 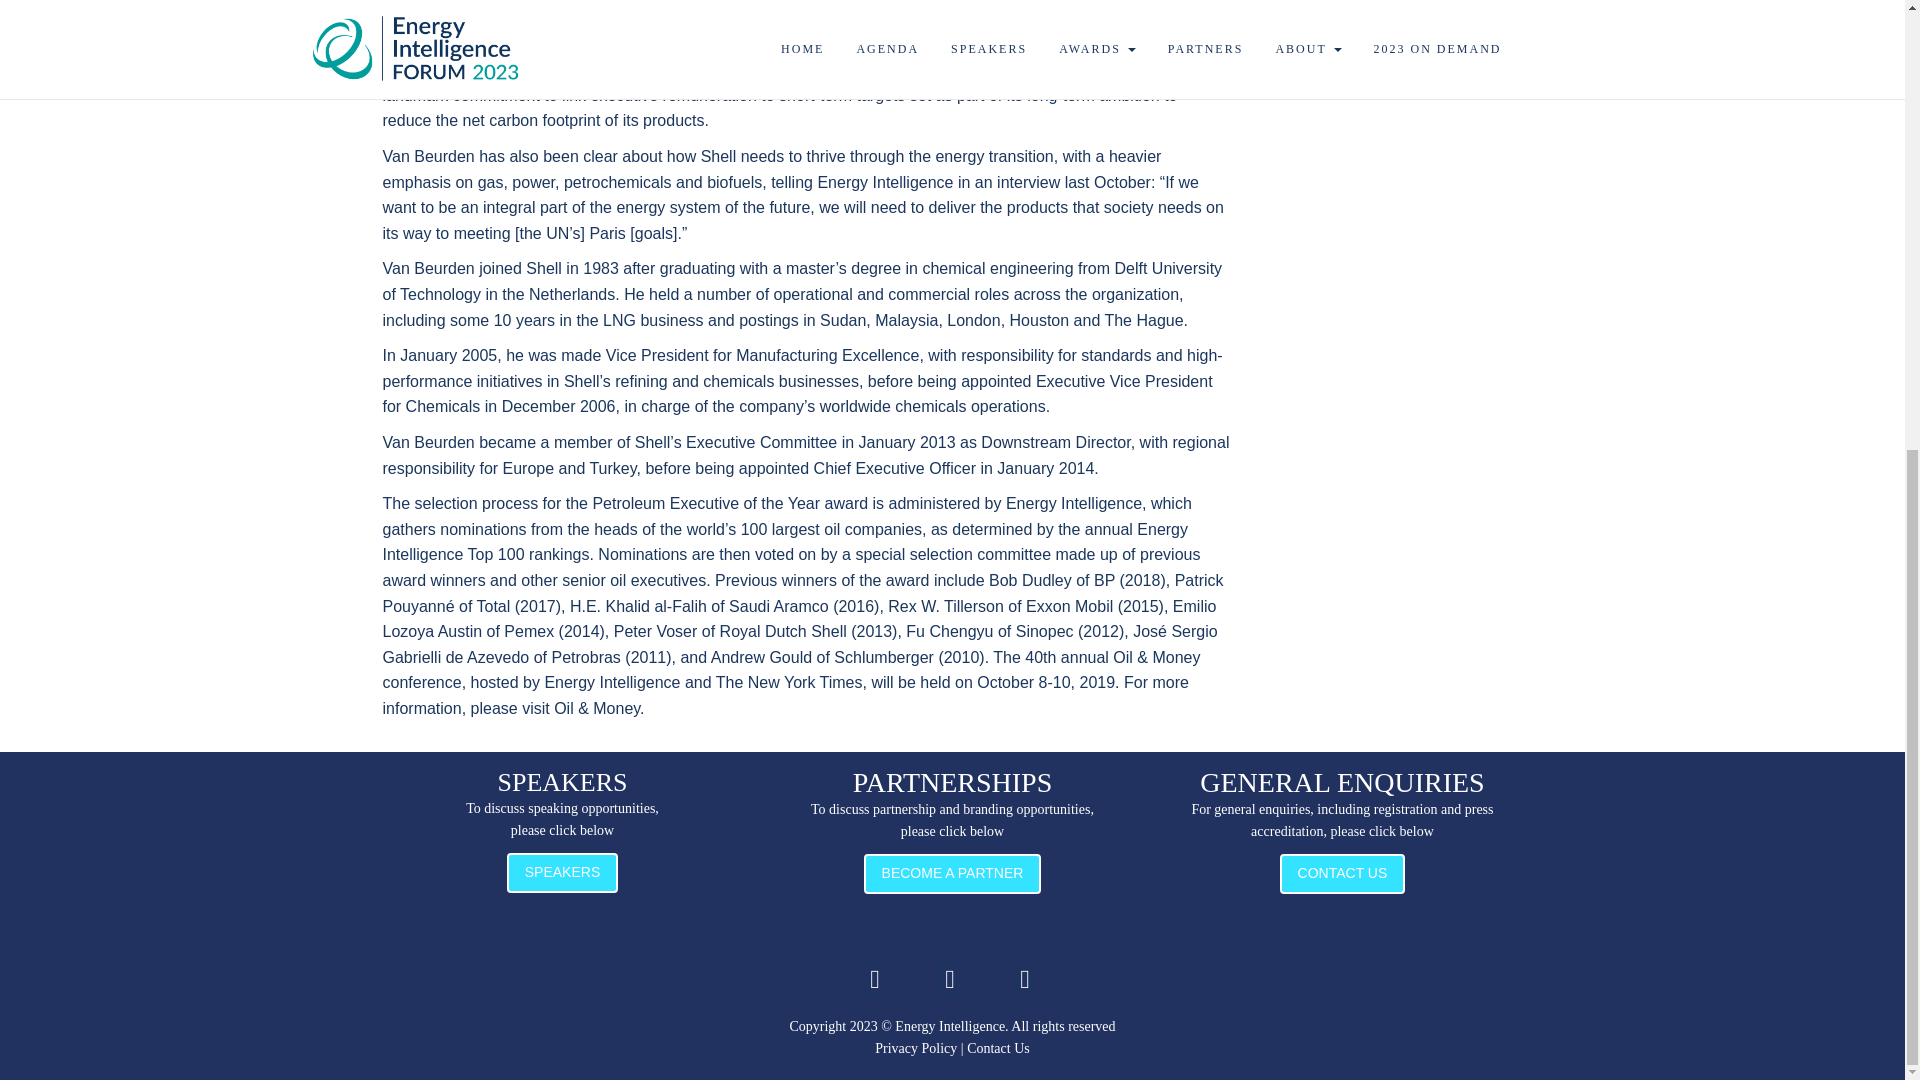 I want to click on Privacy Policy, so click(x=916, y=1048).